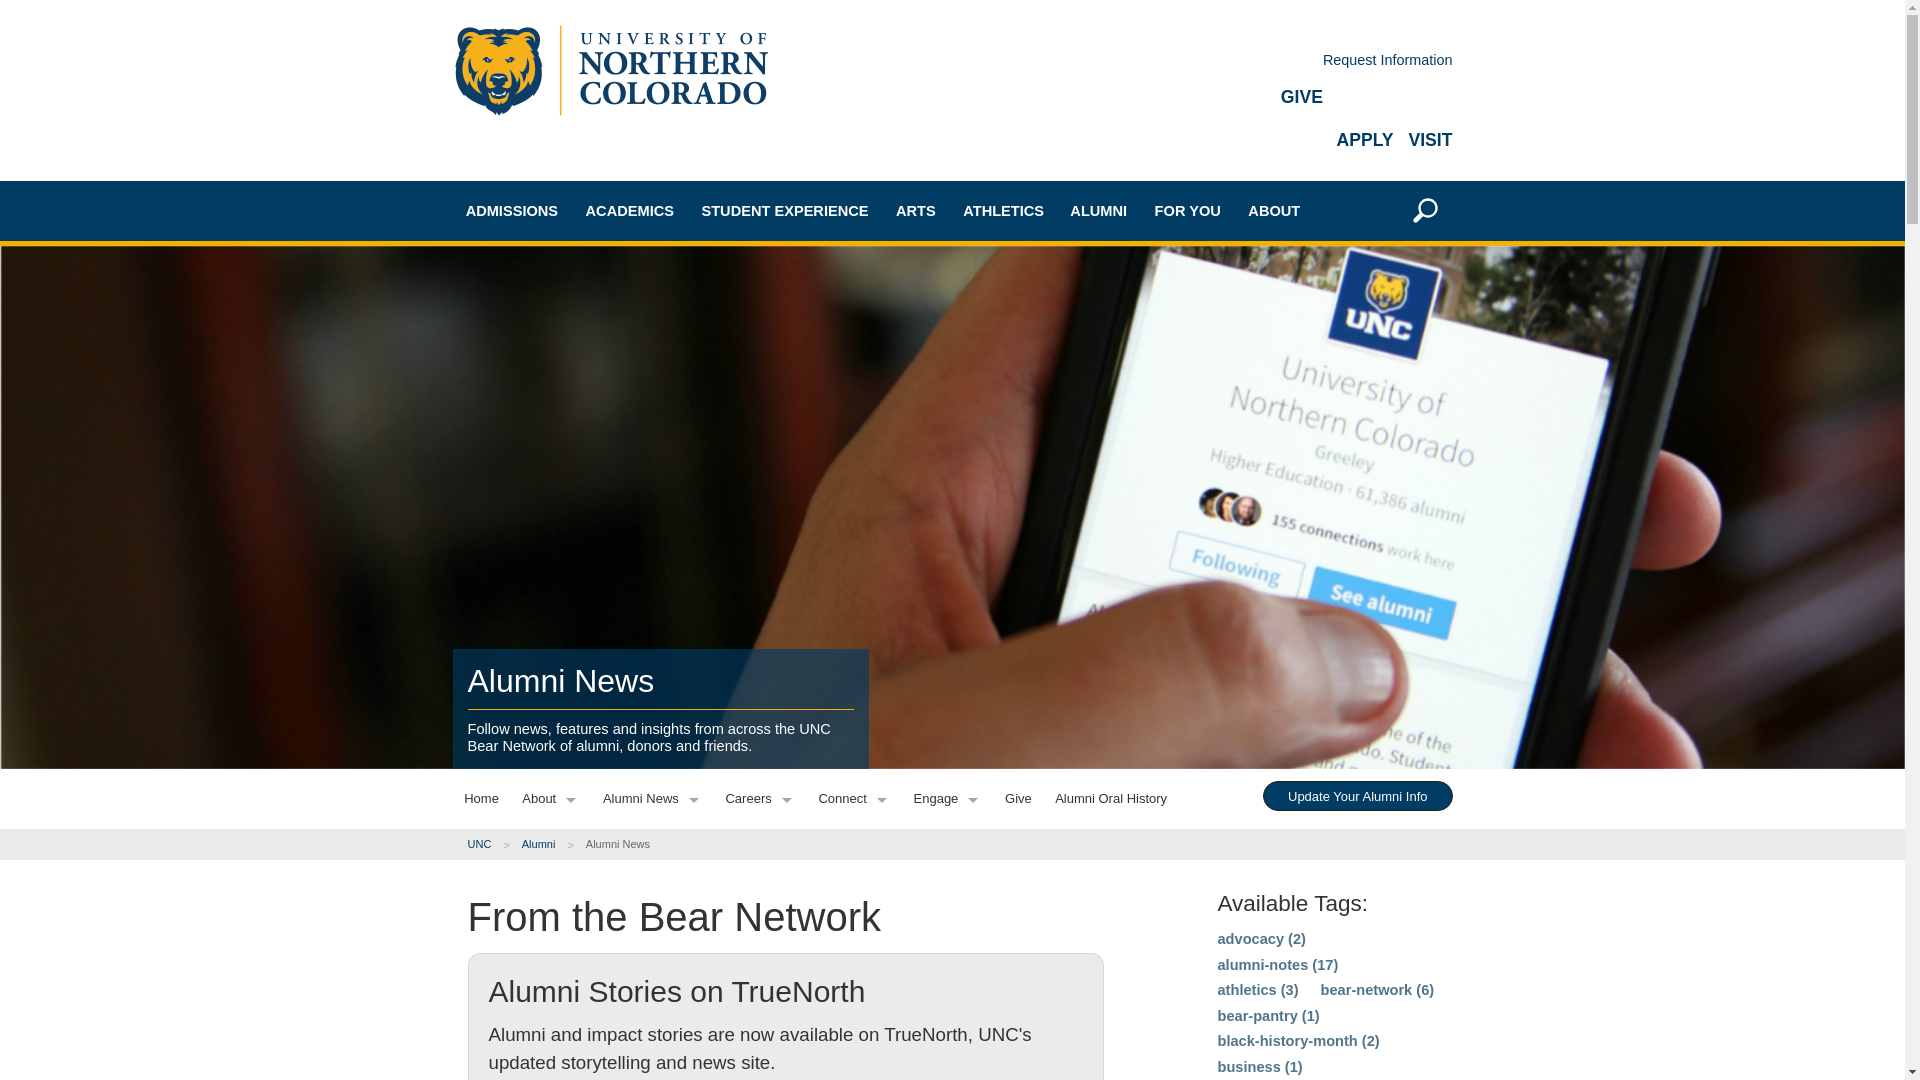 The image size is (1920, 1080). What do you see at coordinates (630, 210) in the screenshot?
I see `ACADEMICS` at bounding box center [630, 210].